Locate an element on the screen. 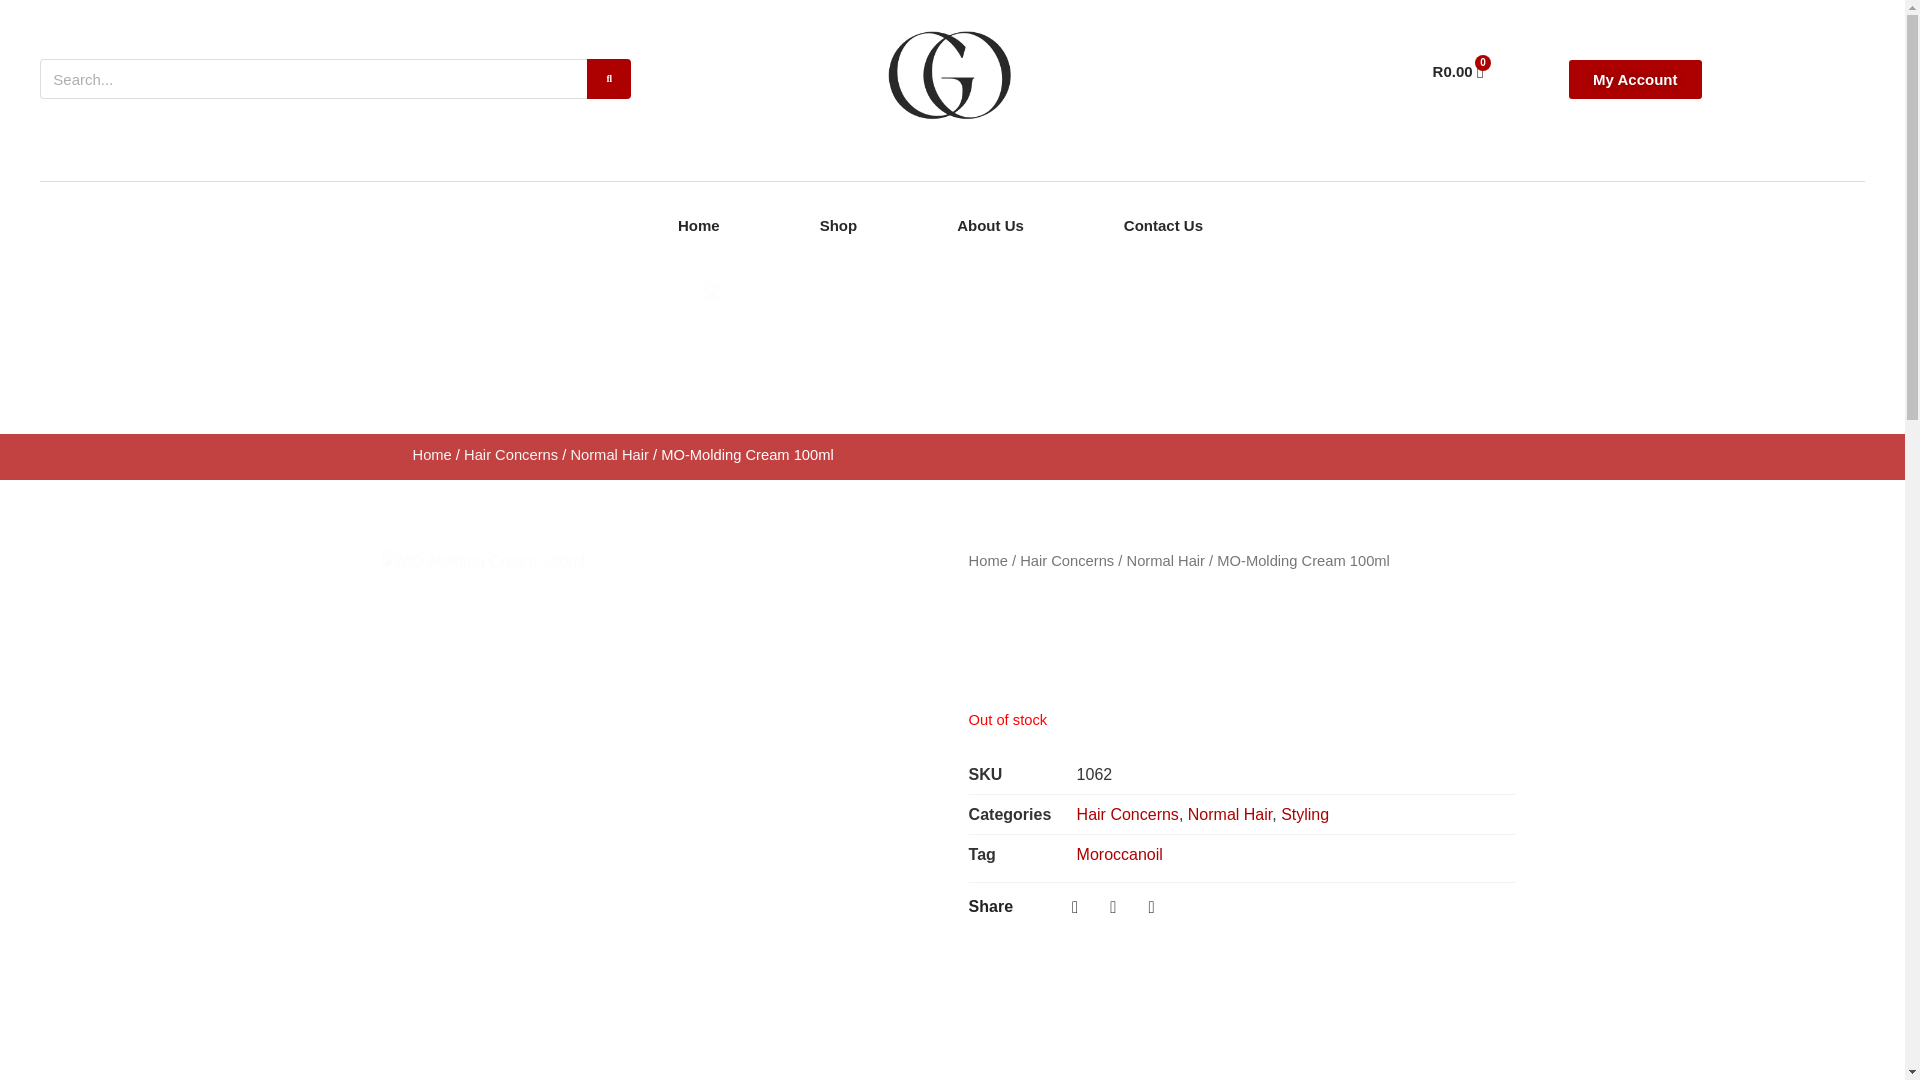 The width and height of the screenshot is (1920, 1080). Home is located at coordinates (1634, 80).